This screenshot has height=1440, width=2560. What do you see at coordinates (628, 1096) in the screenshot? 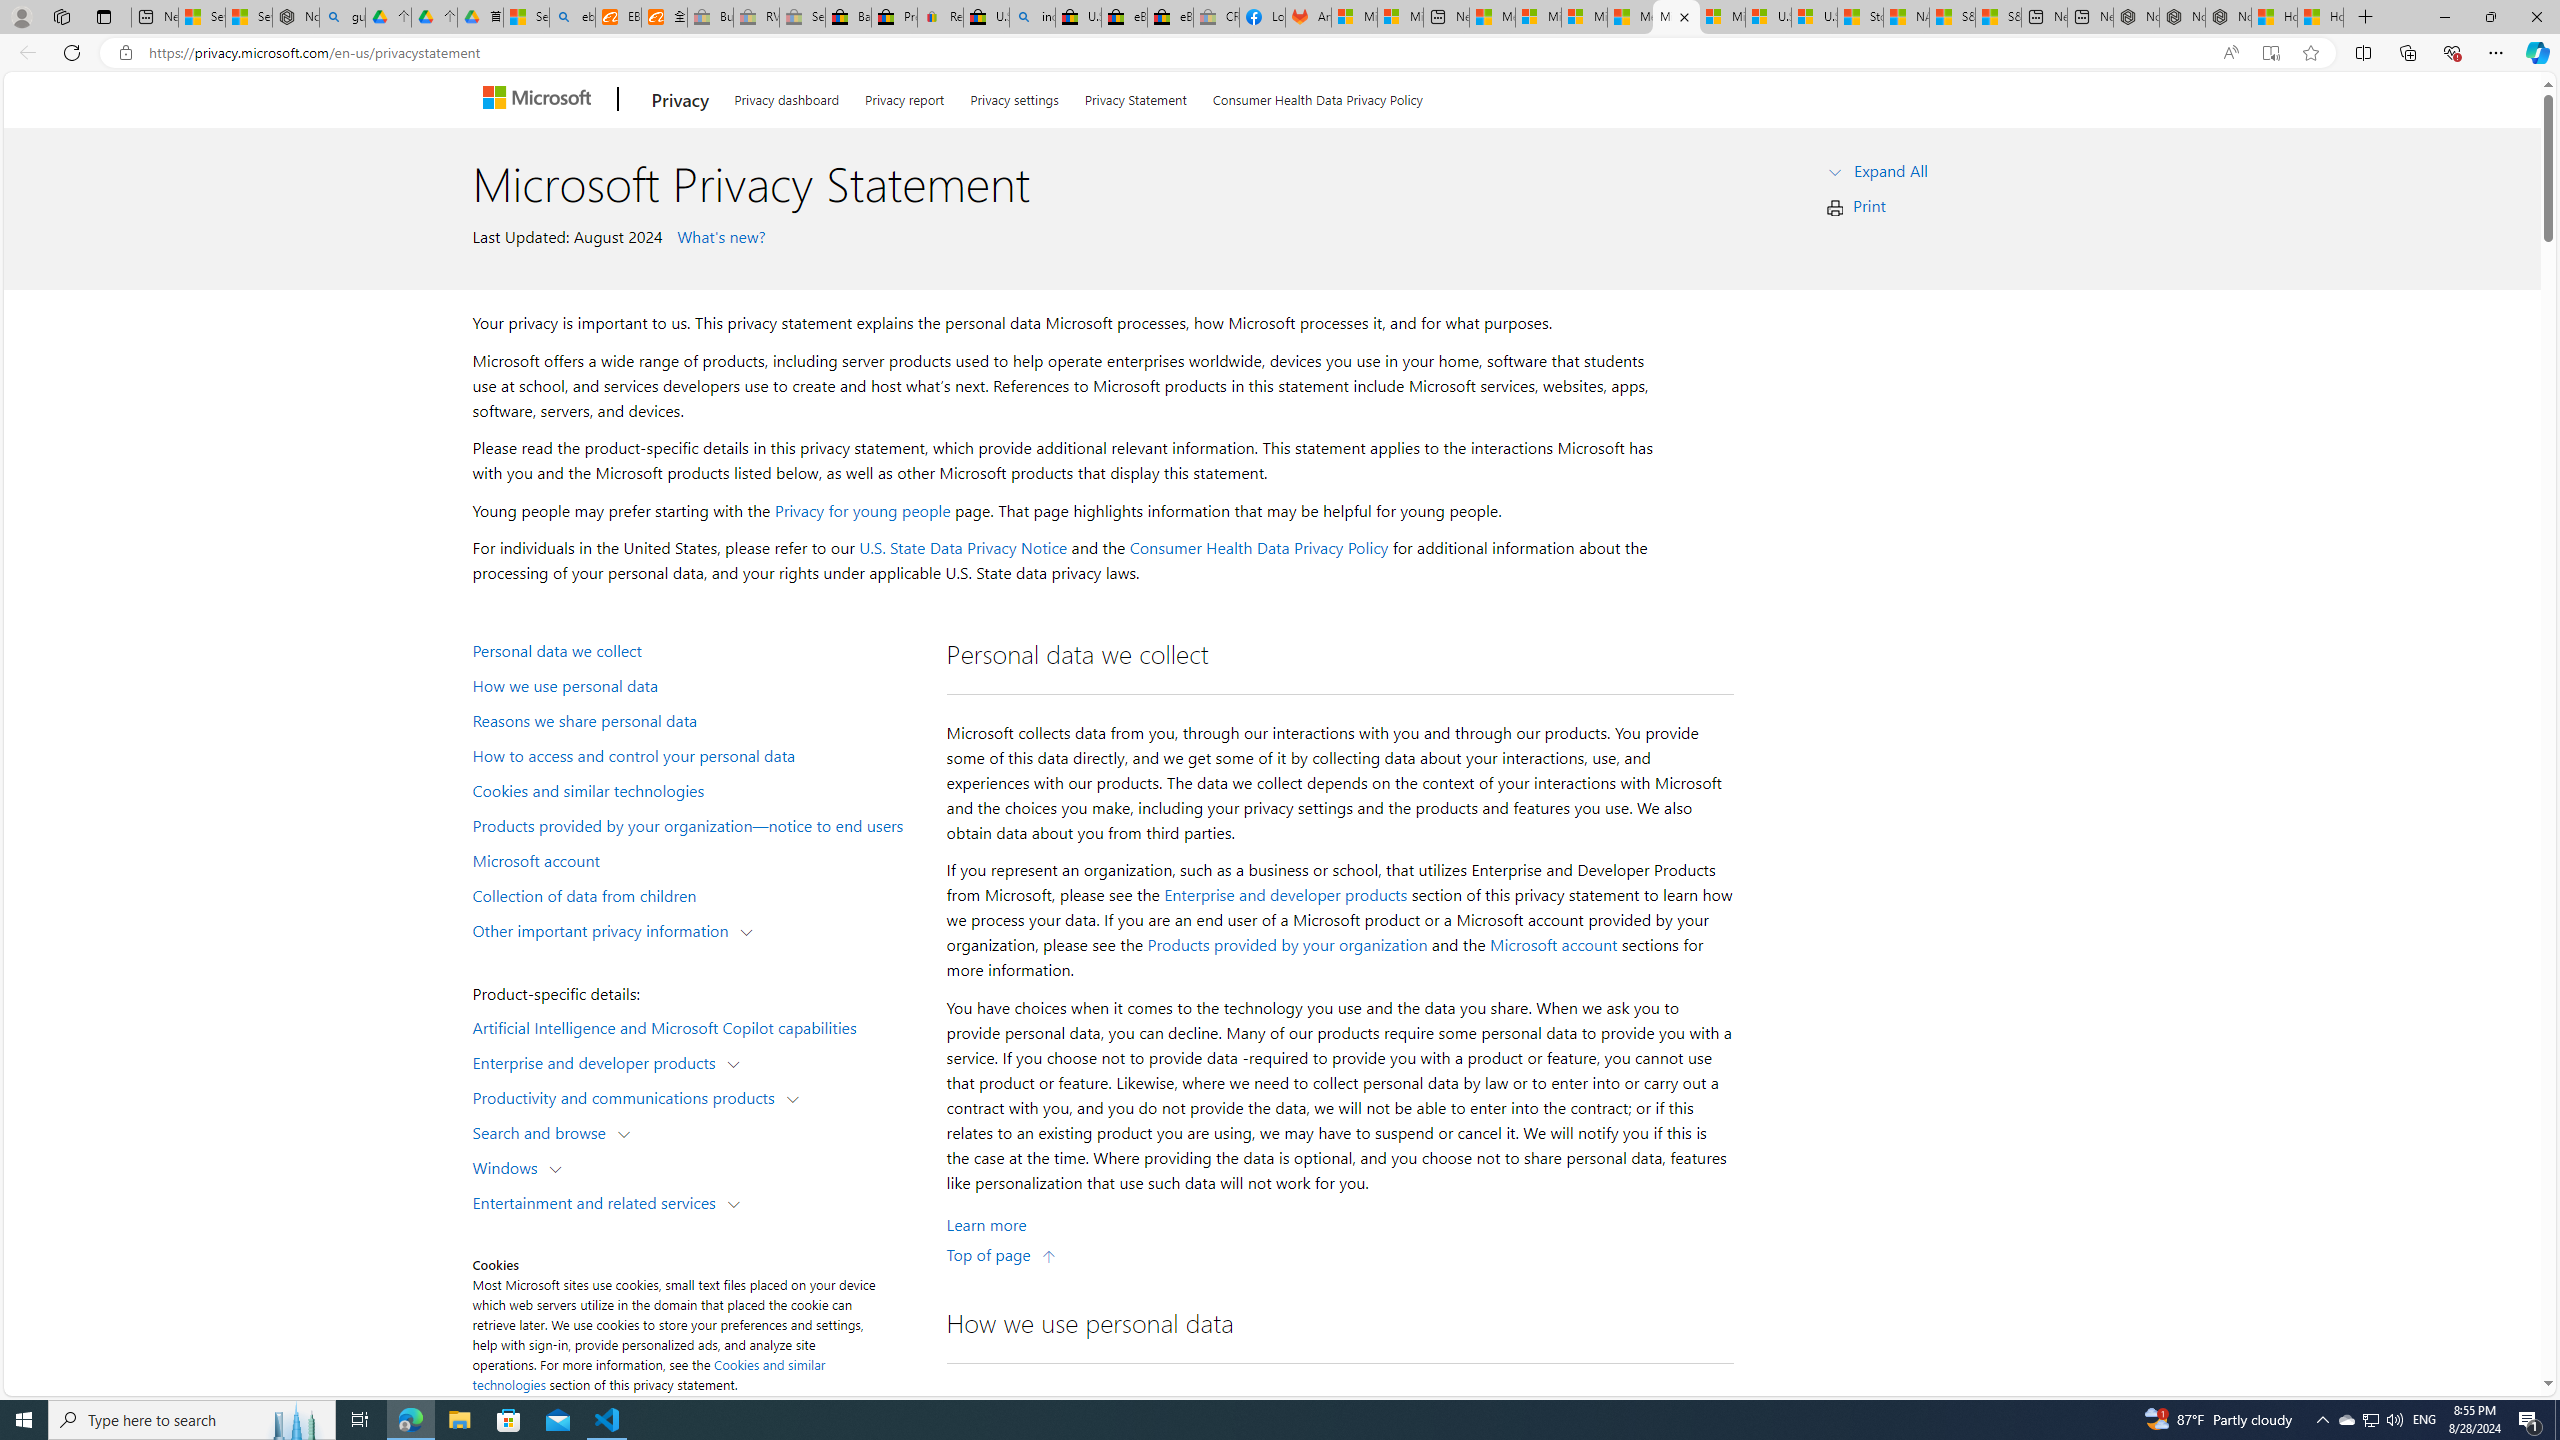
I see `Productivity and communications products` at bounding box center [628, 1096].